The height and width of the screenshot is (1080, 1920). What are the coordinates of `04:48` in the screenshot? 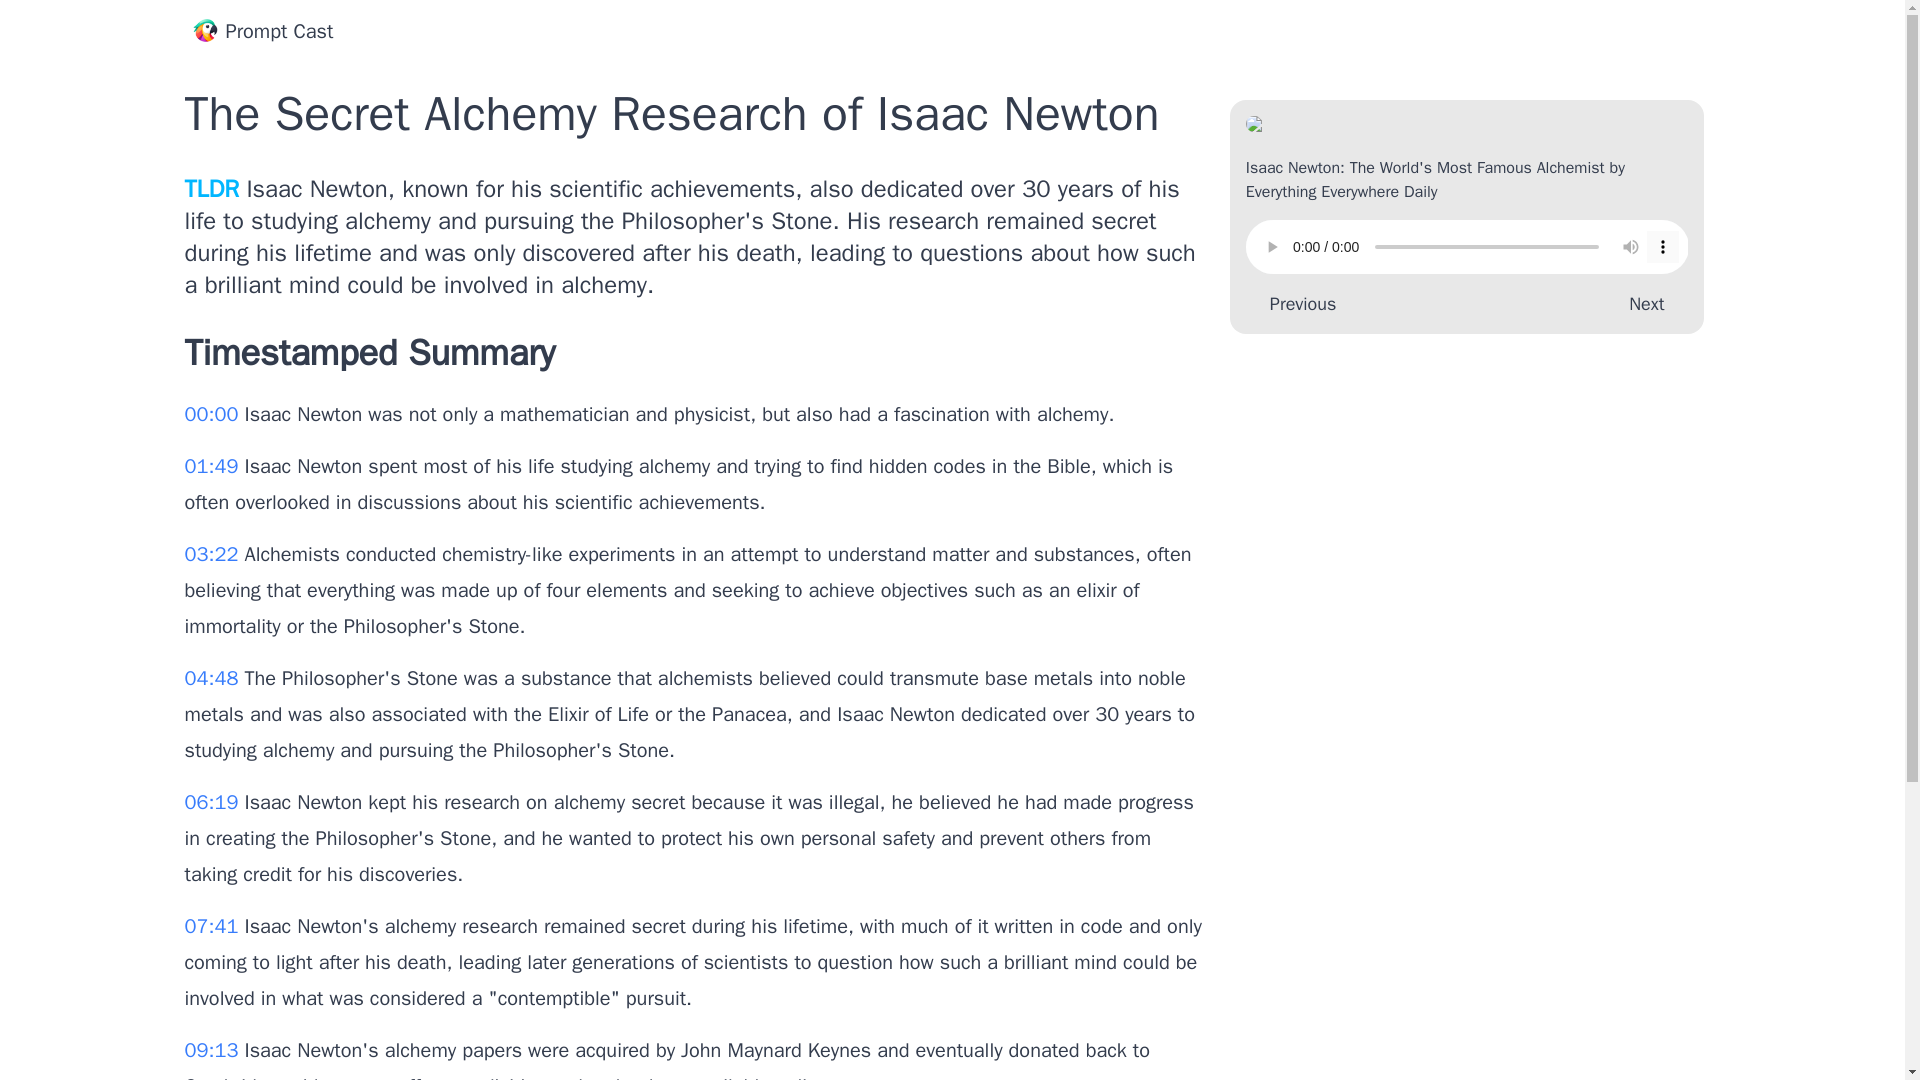 It's located at (214, 678).